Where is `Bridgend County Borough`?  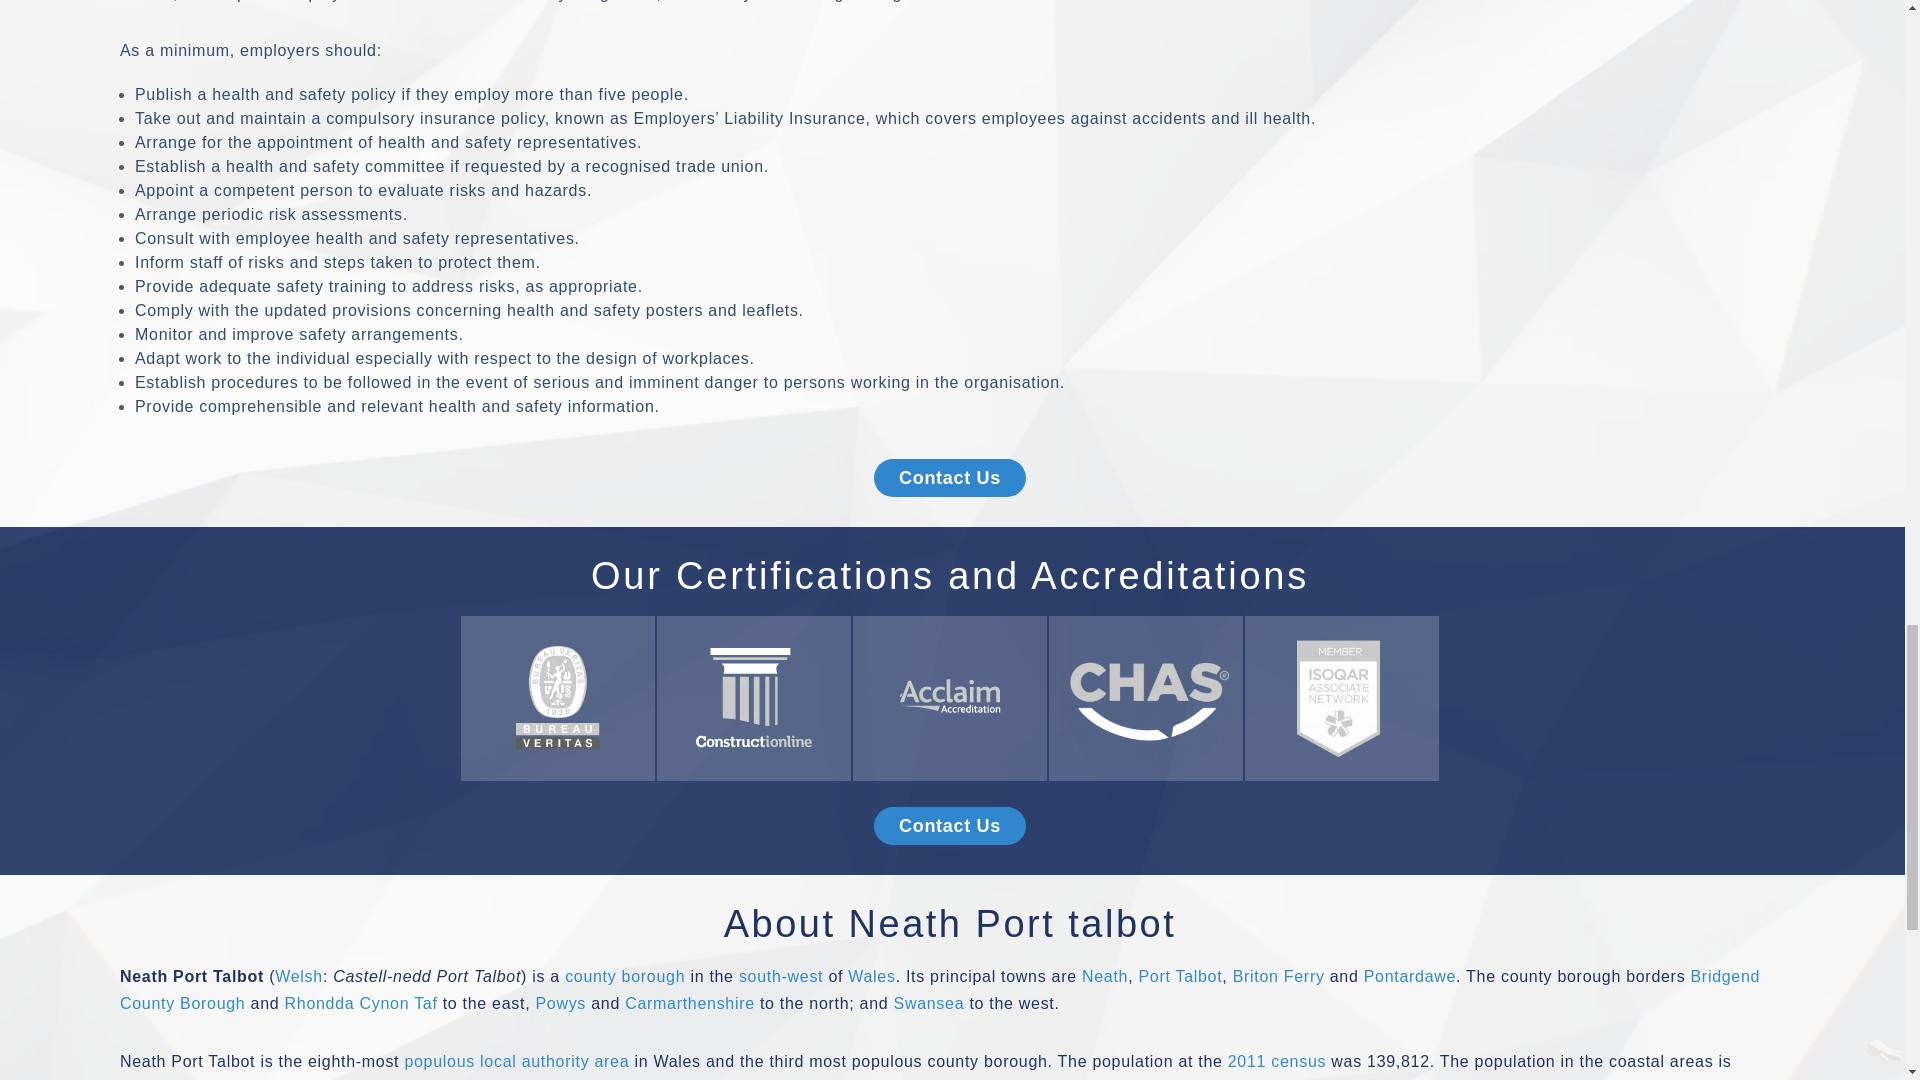 Bridgend County Borough is located at coordinates (940, 989).